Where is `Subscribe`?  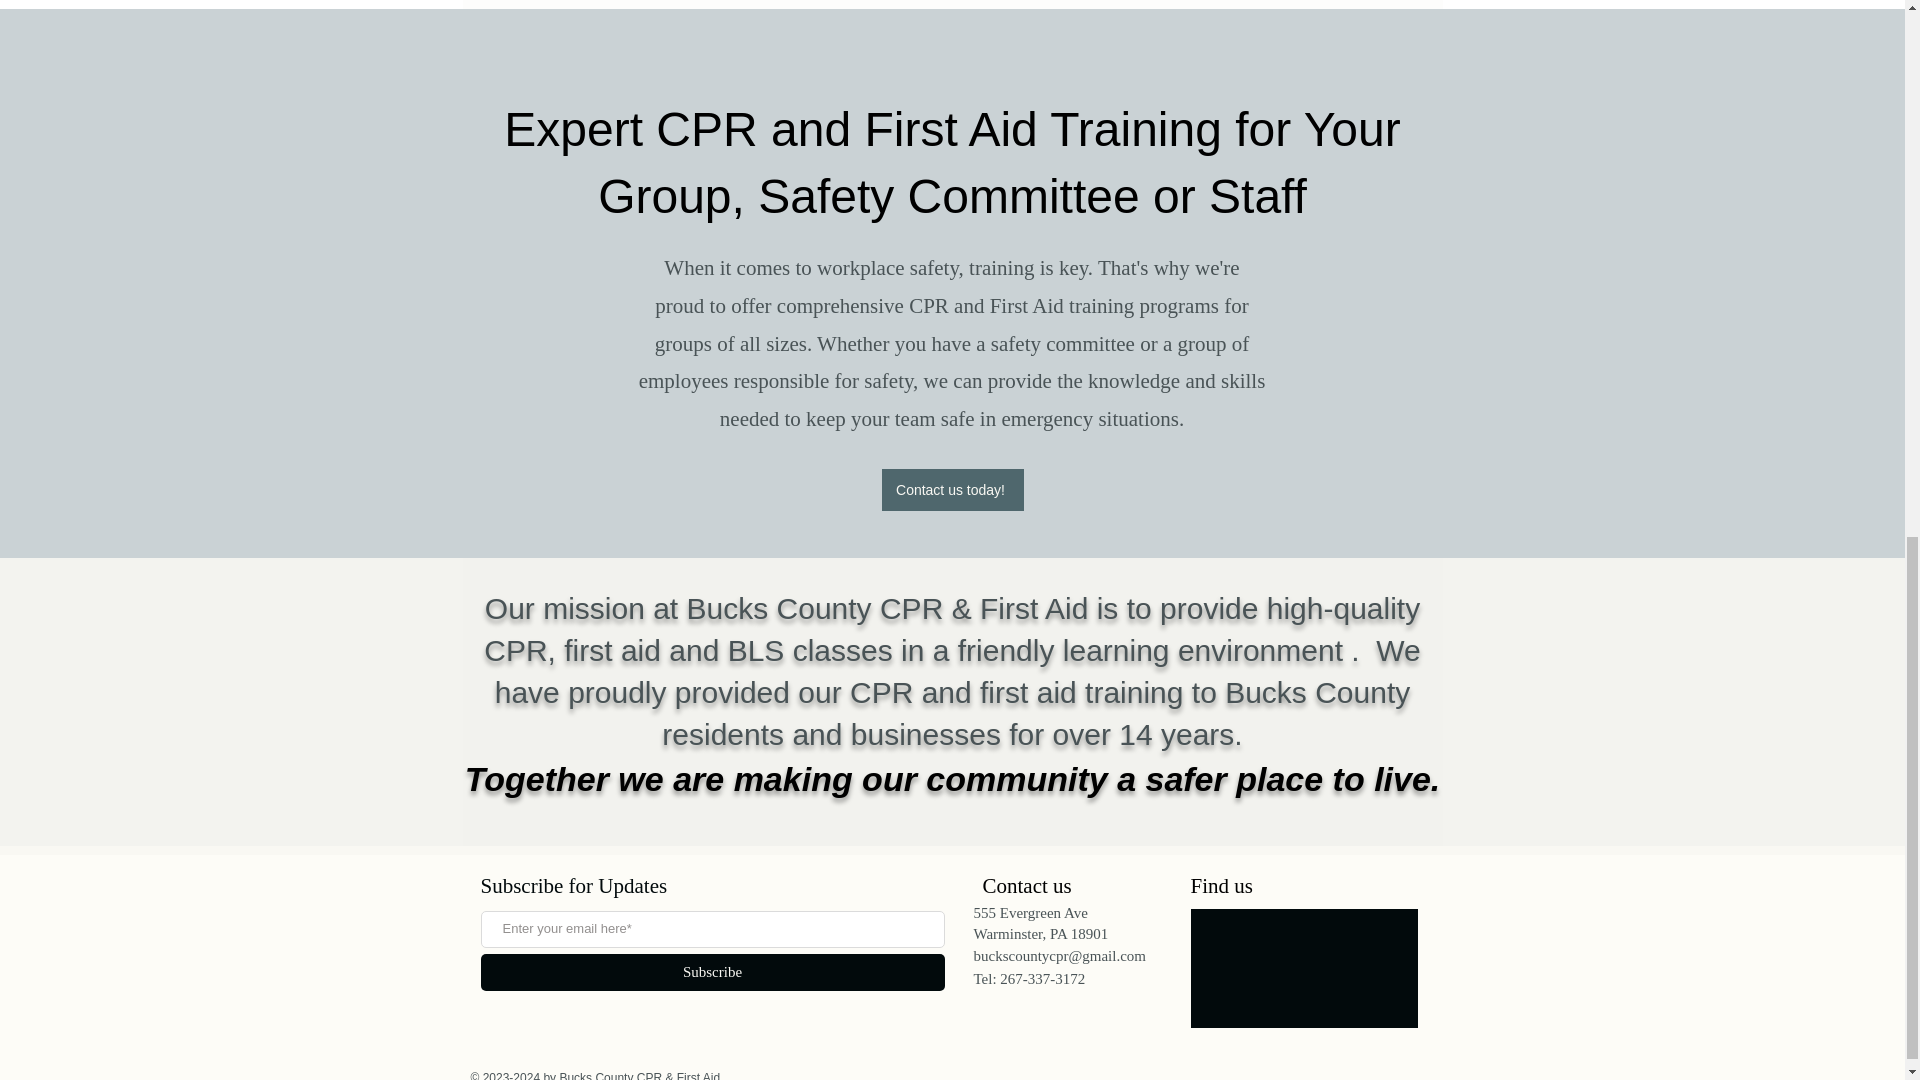
Subscribe is located at coordinates (712, 972).